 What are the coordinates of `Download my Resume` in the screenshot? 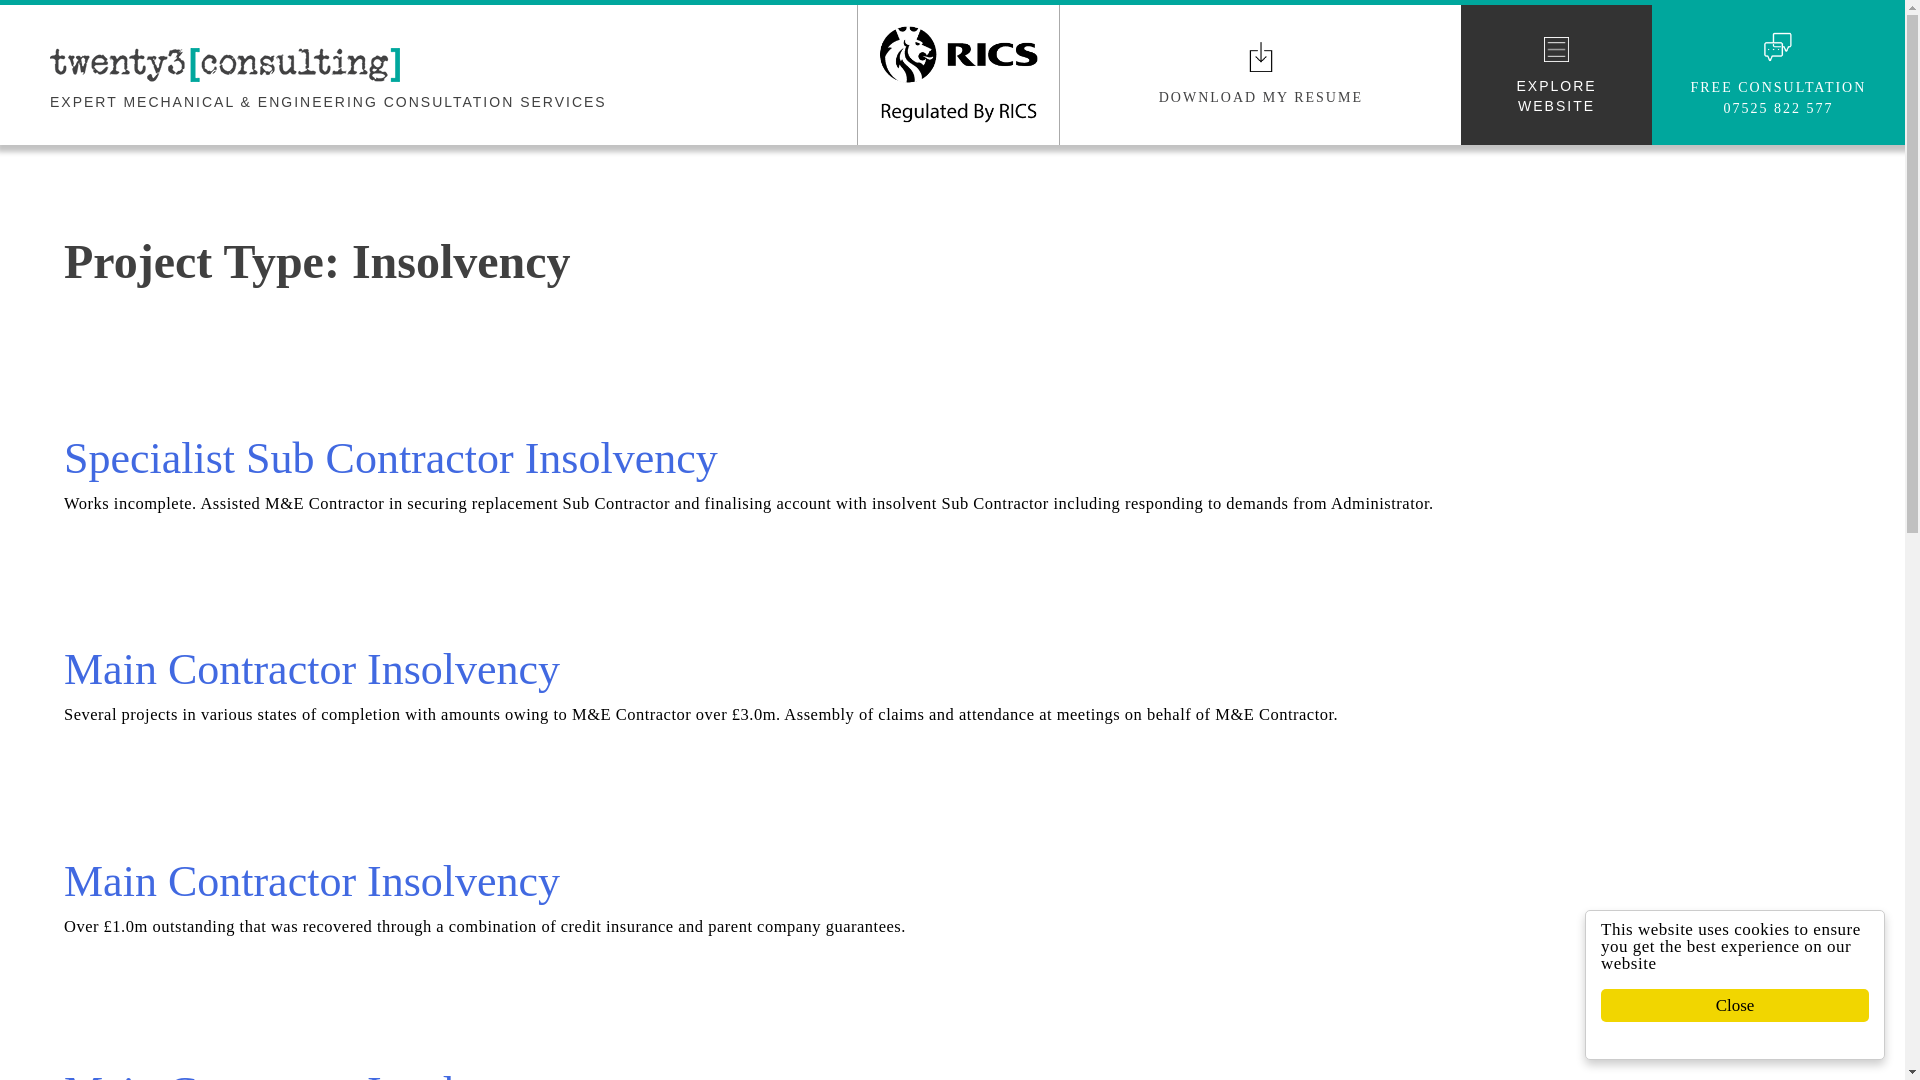 It's located at (1261, 96).